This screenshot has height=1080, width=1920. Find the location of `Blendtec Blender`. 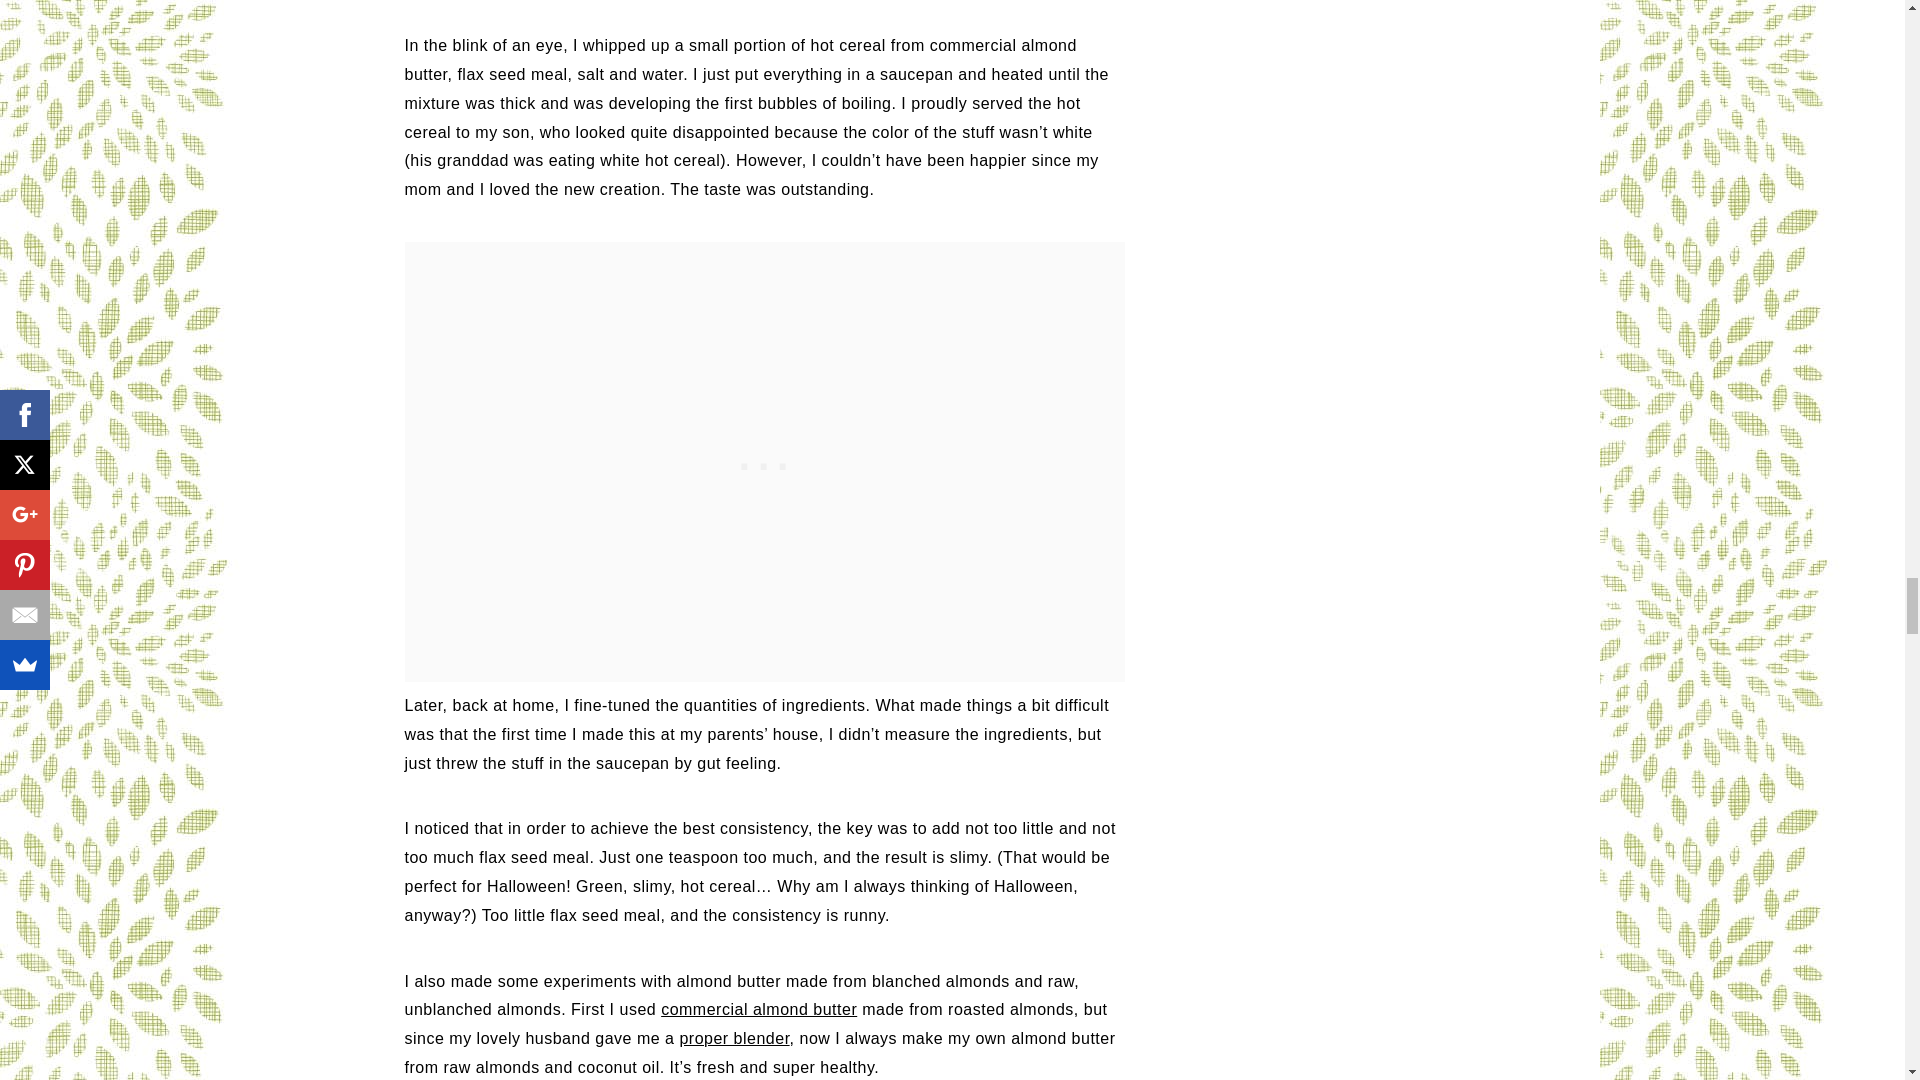

Blendtec Blender is located at coordinates (734, 1038).